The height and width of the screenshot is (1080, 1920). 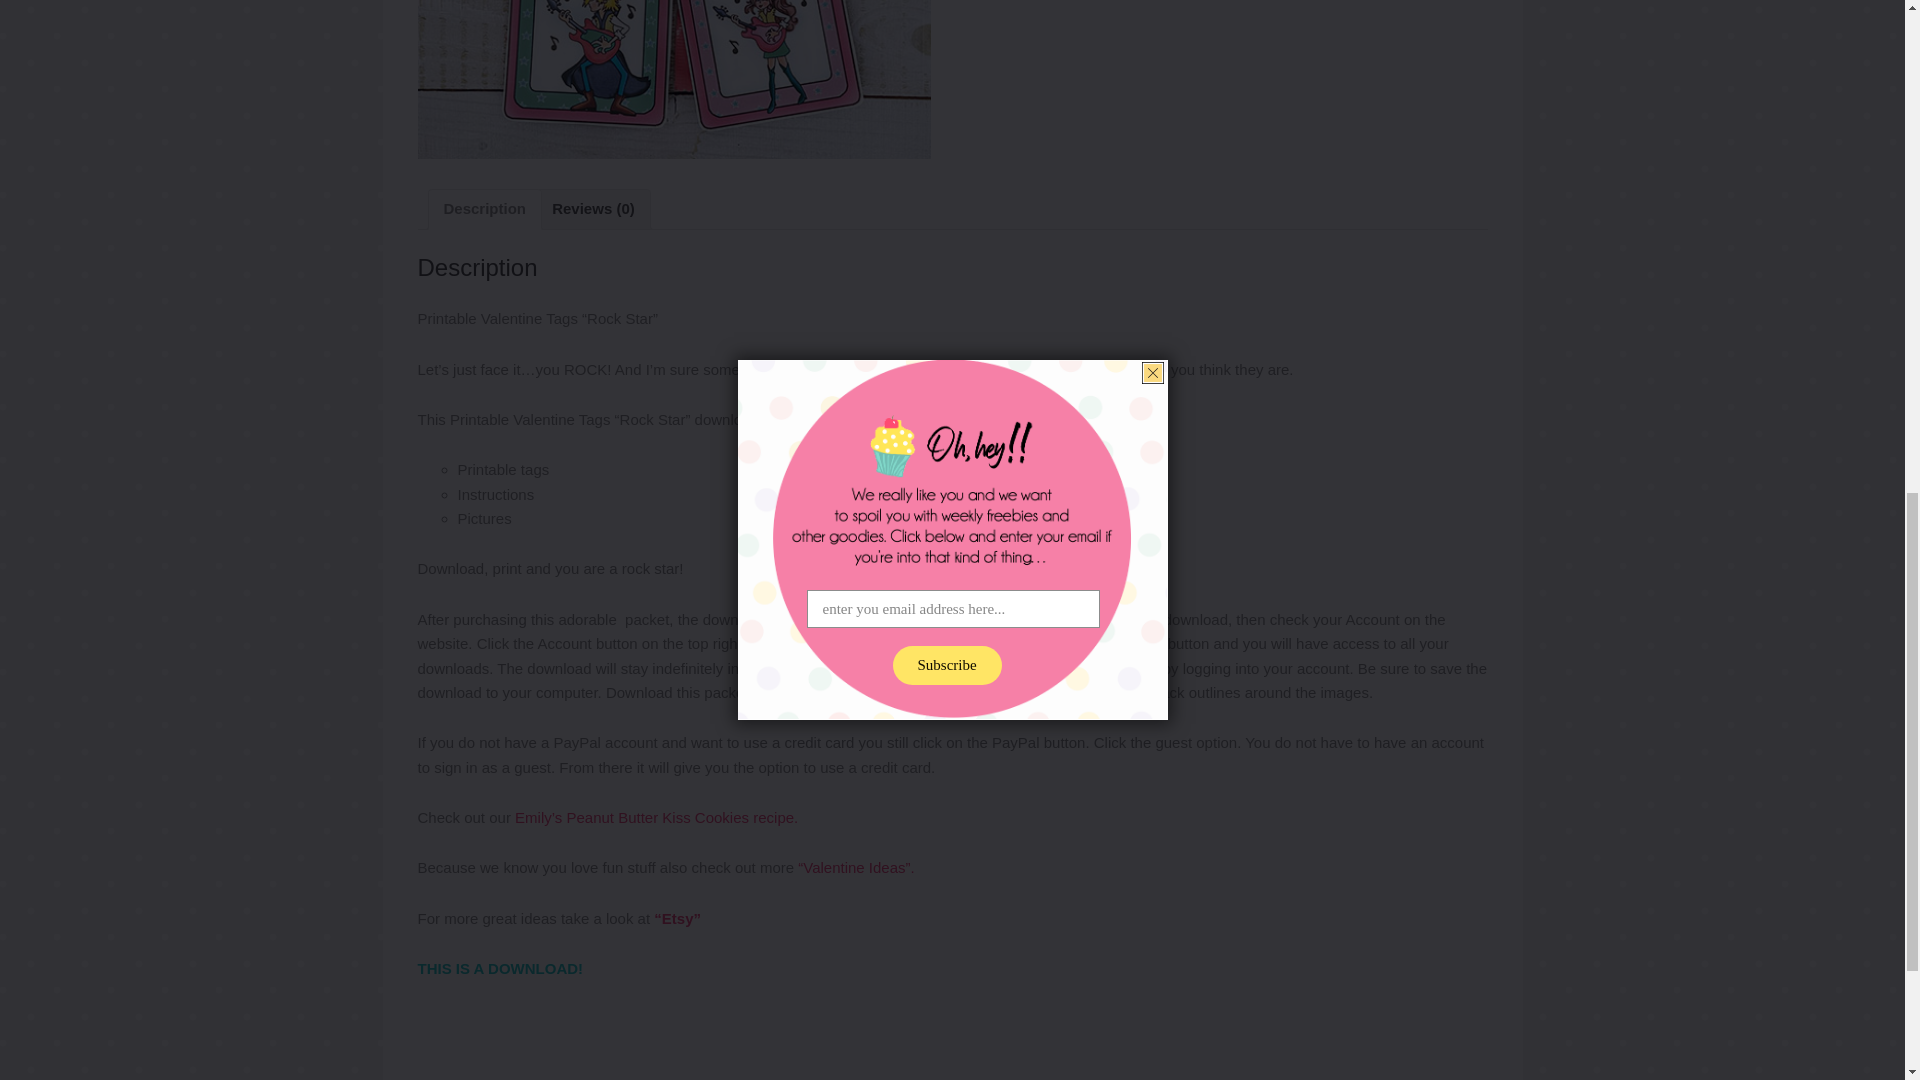 I want to click on Printable Valentine Tags "Rock Star", so click(x=674, y=79).